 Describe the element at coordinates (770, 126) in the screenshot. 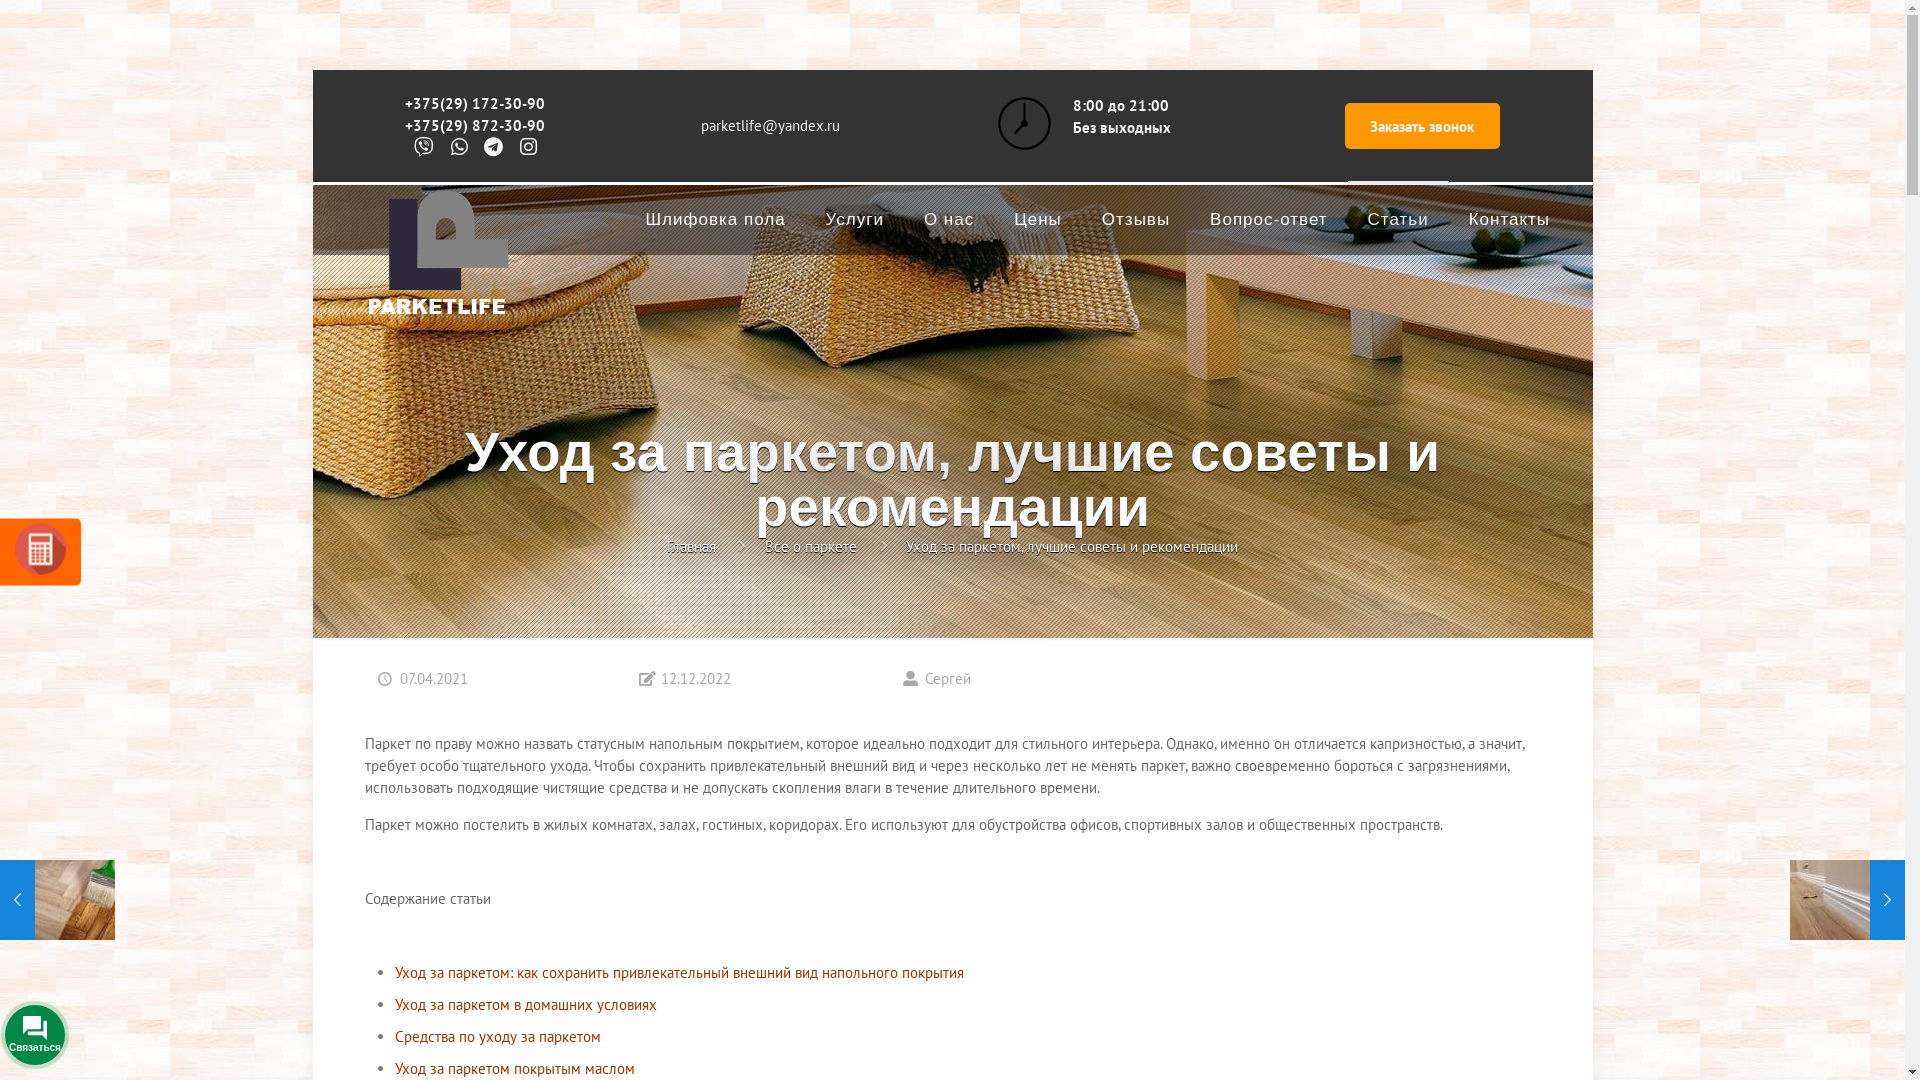

I see `parketlife@yandex.ru` at that location.